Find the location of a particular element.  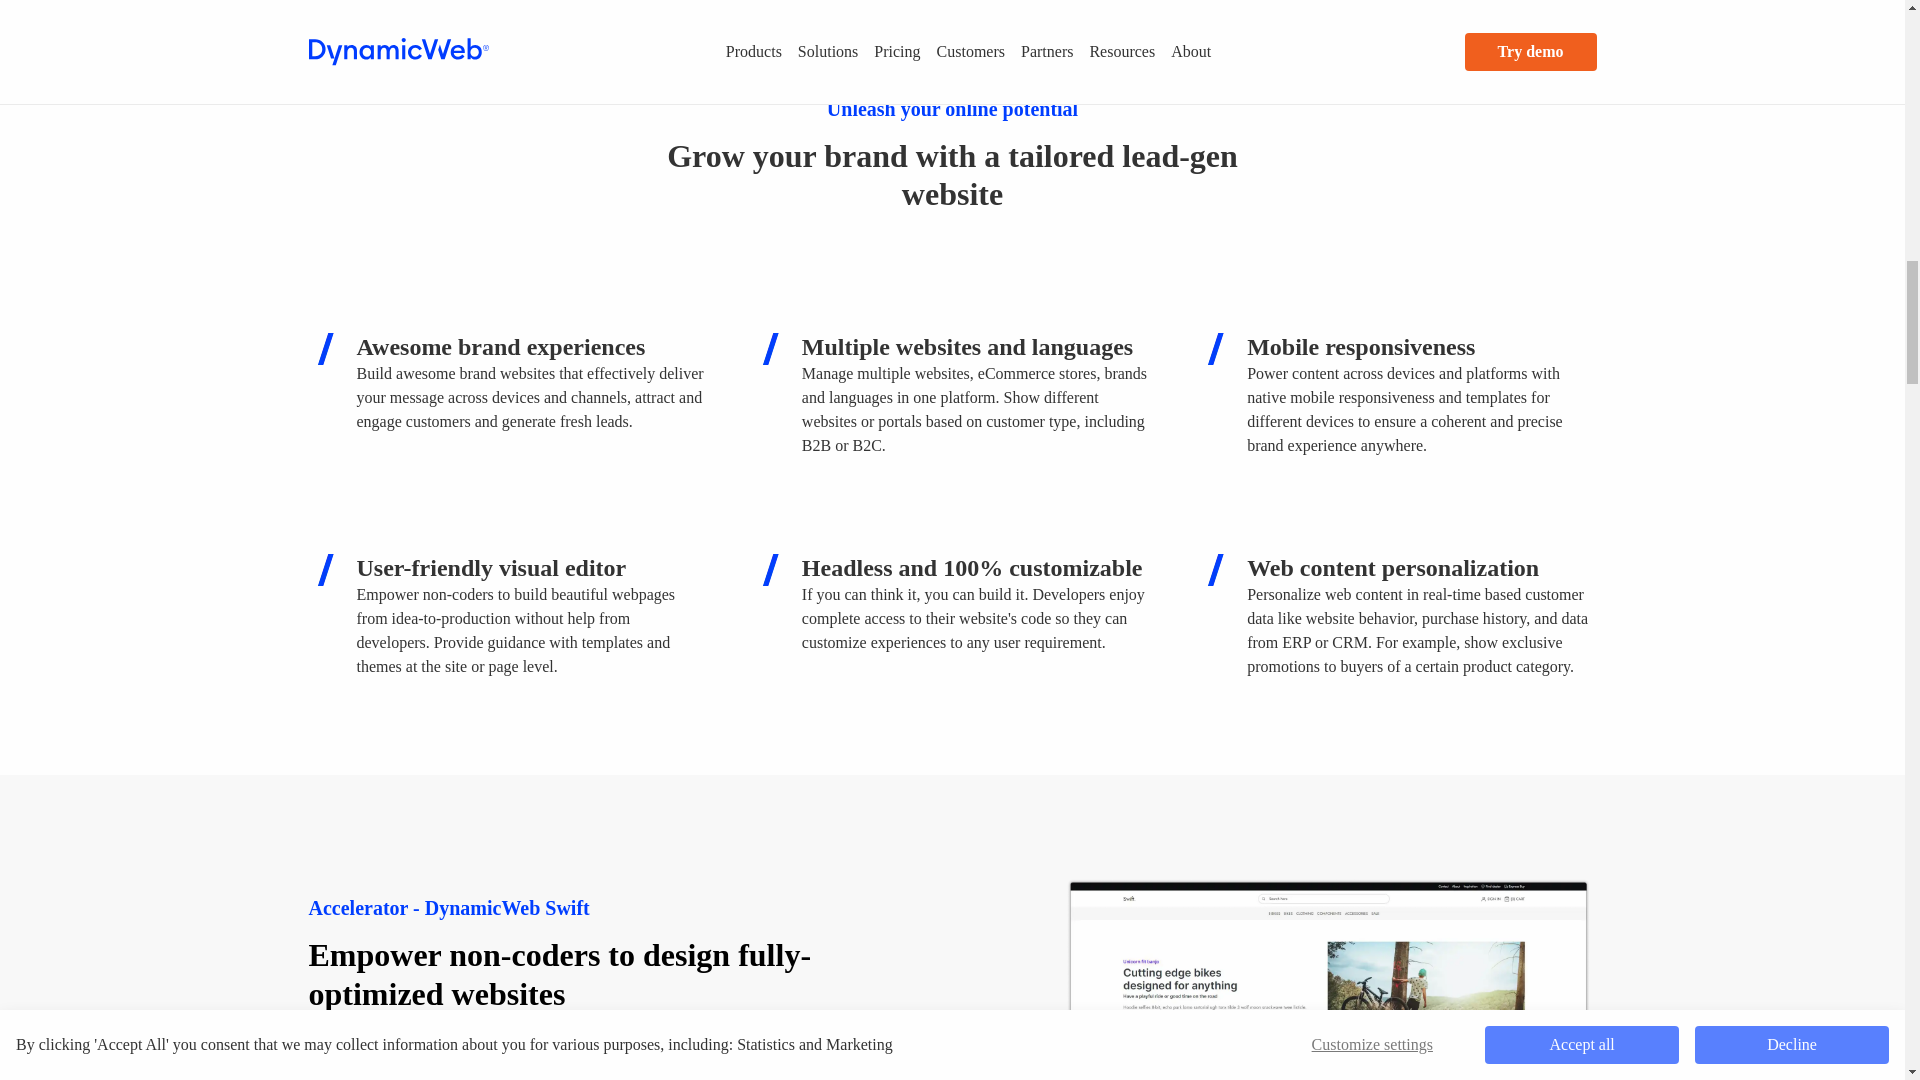

Web content personalization is located at coordinates (1214, 570).